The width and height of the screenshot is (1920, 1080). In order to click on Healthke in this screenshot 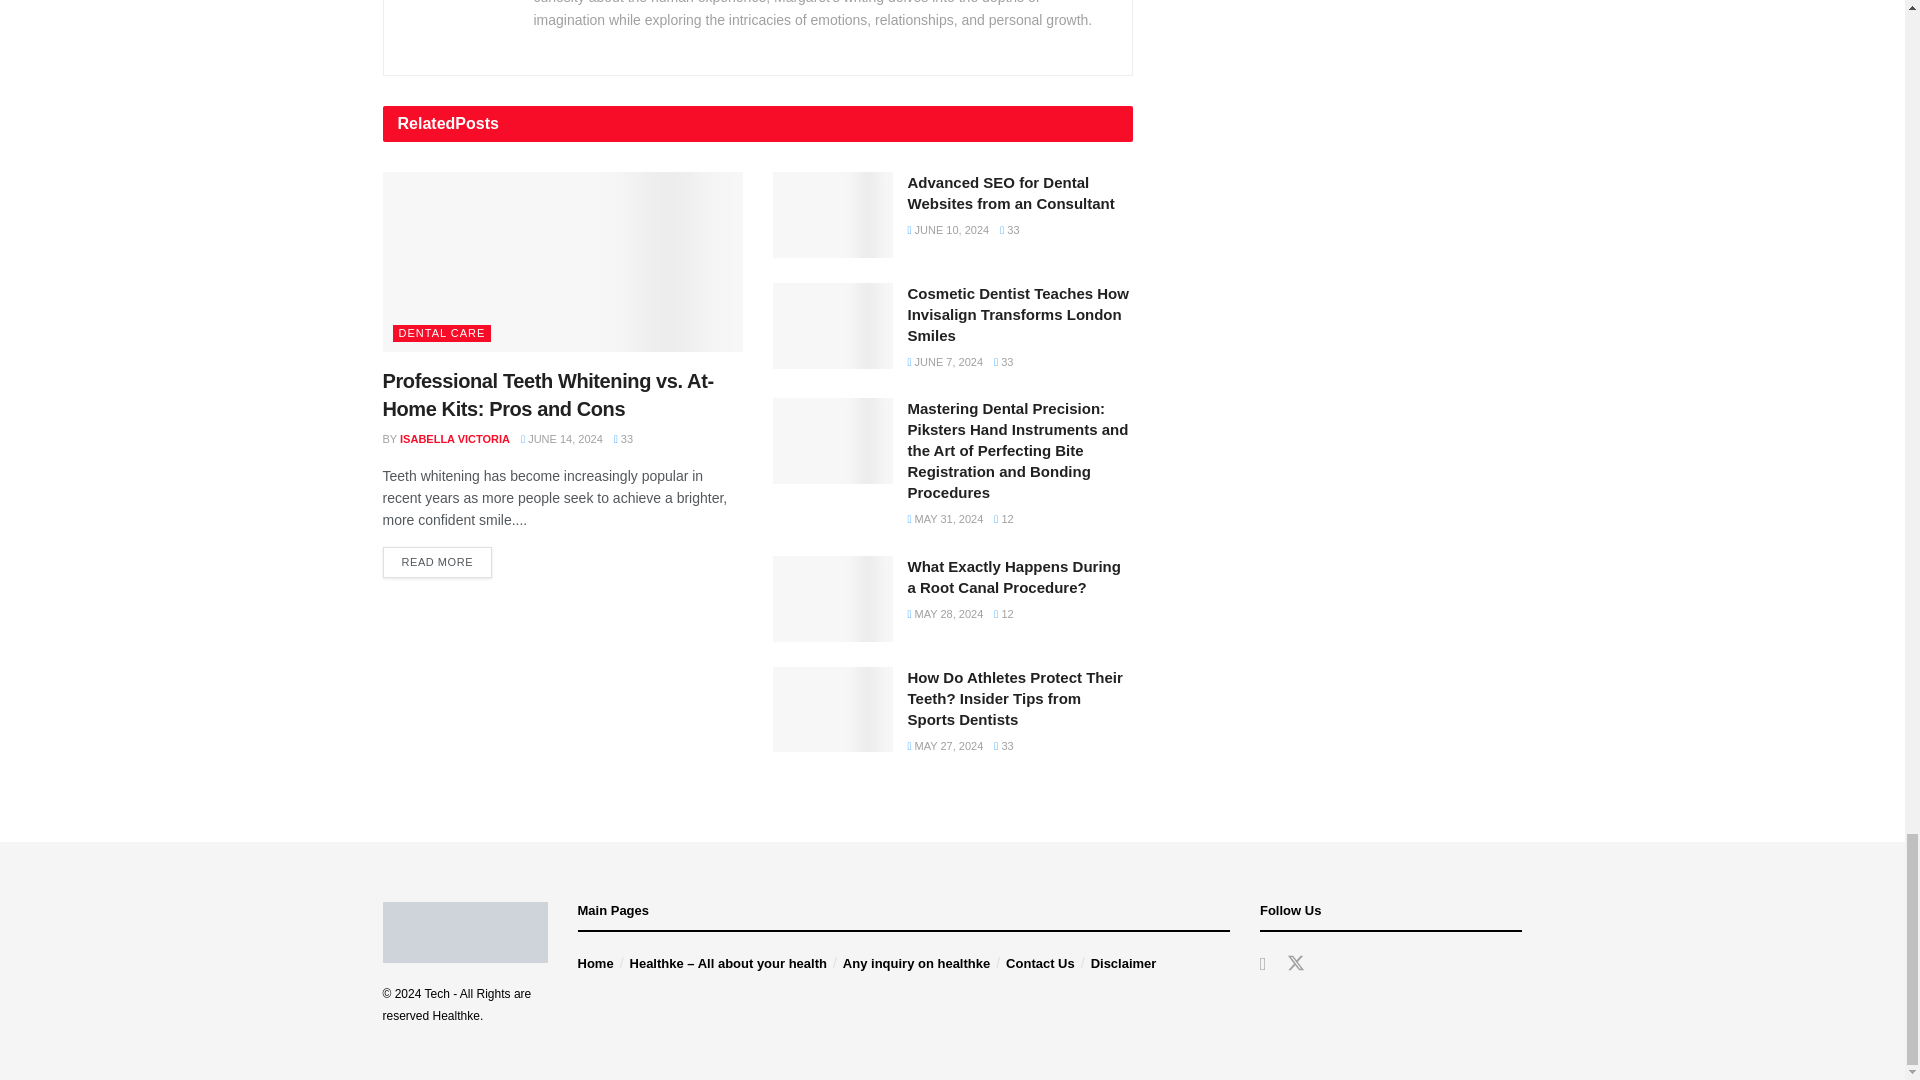, I will do `click(456, 1015)`.